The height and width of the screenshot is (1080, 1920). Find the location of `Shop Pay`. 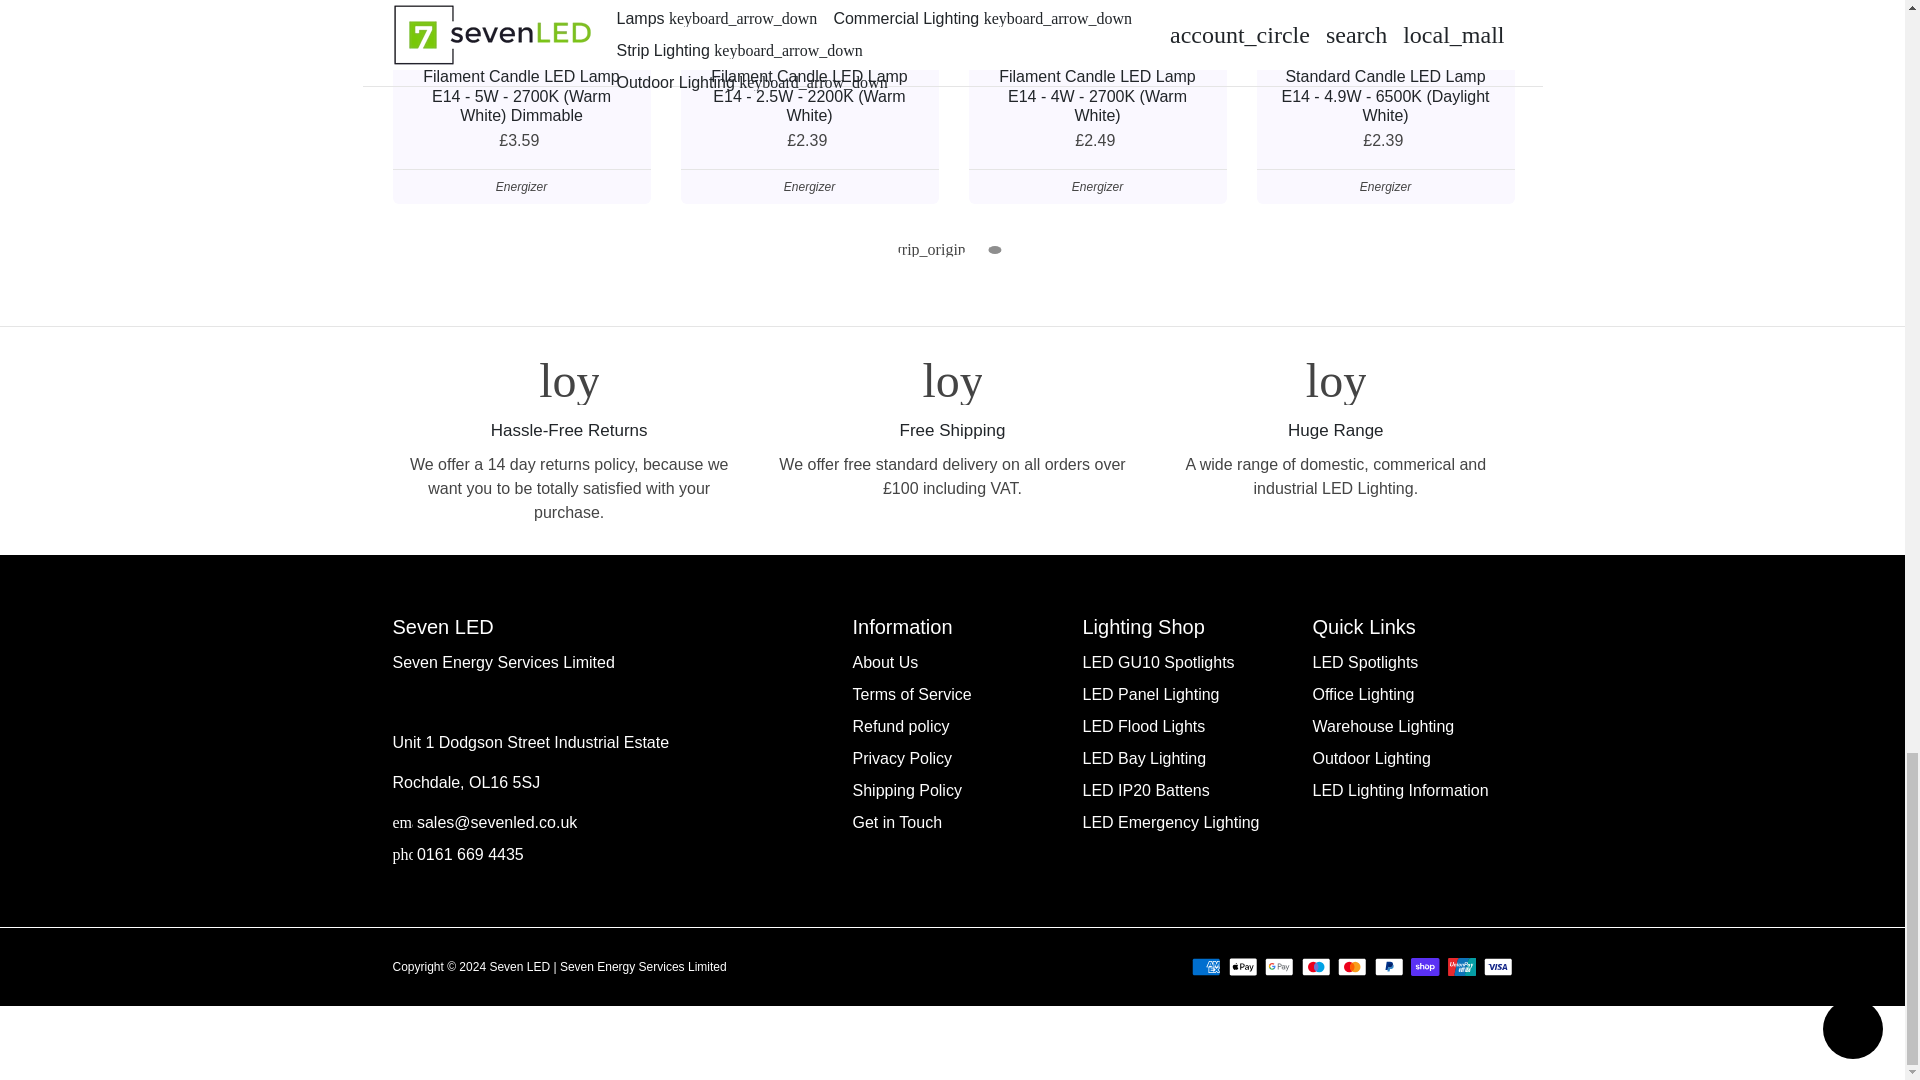

Shop Pay is located at coordinates (1426, 966).